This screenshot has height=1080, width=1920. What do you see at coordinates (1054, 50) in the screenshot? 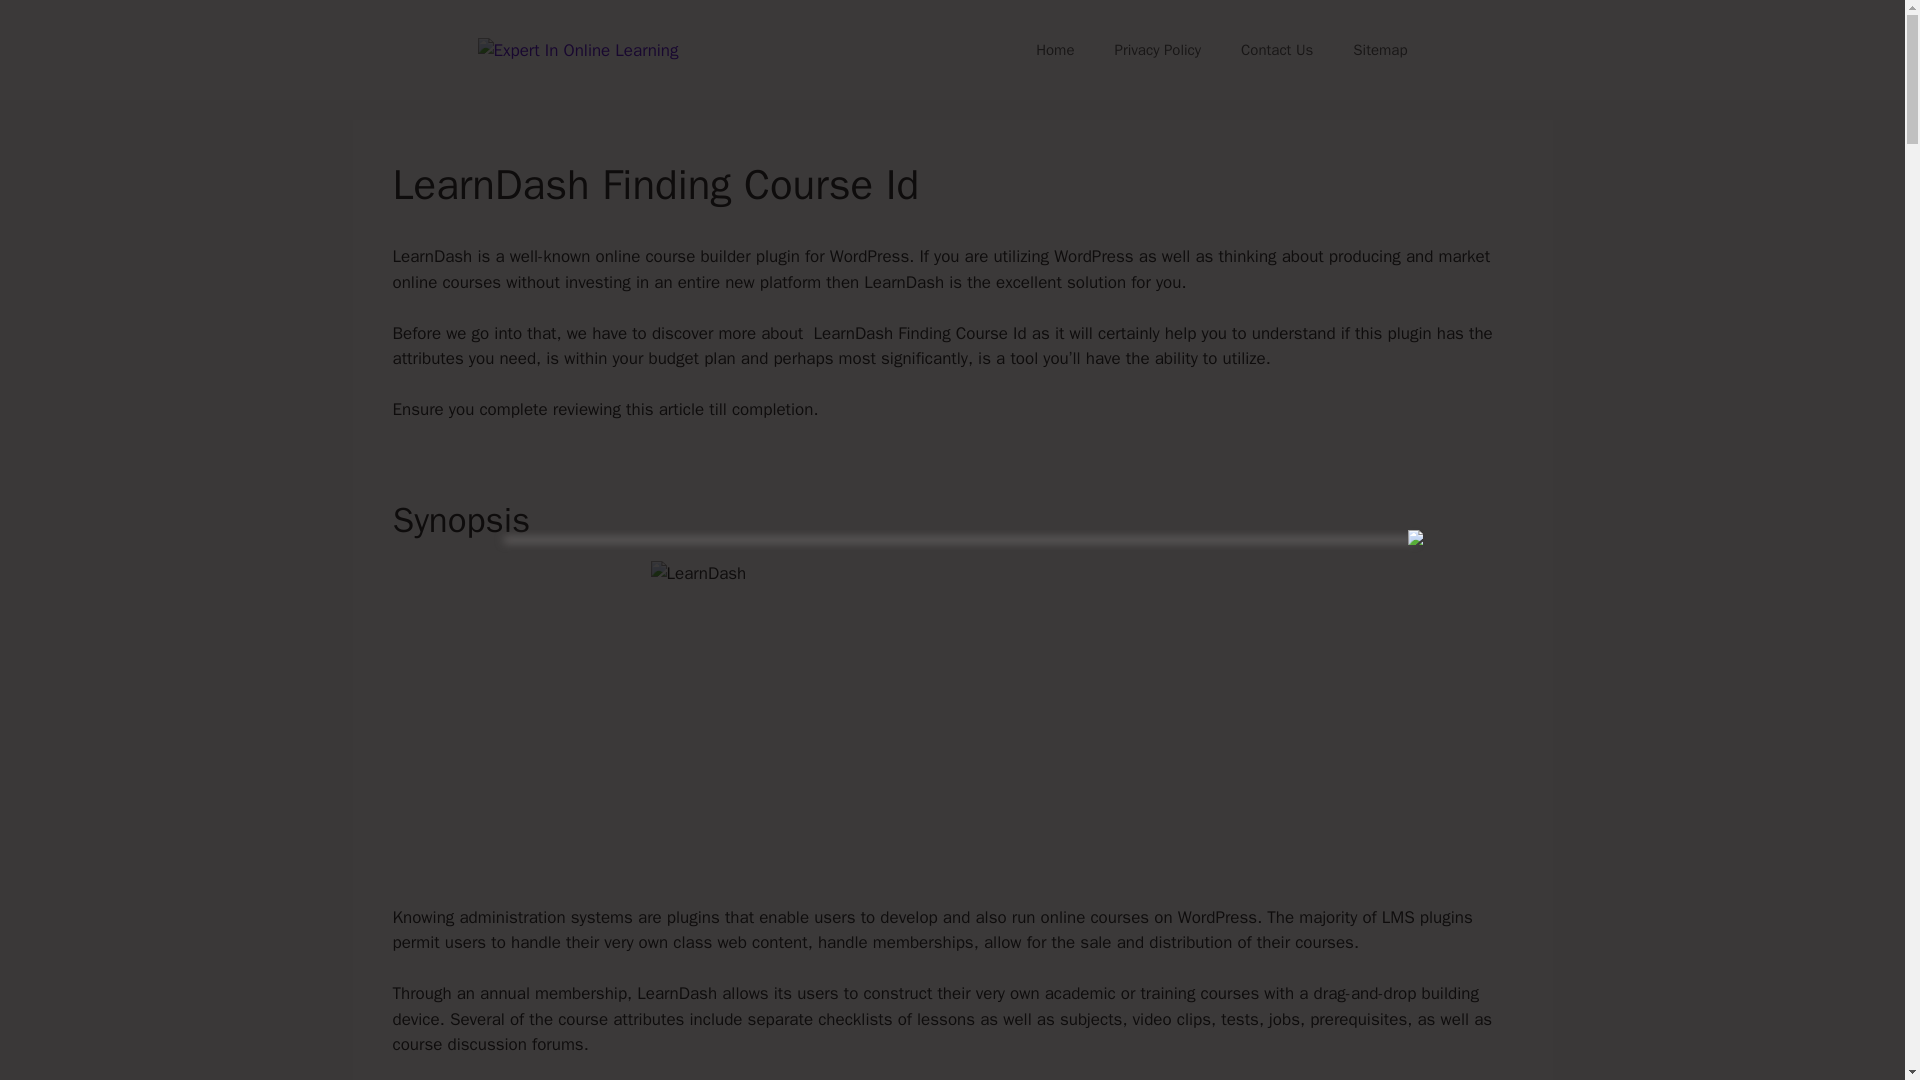
I see `Home` at bounding box center [1054, 50].